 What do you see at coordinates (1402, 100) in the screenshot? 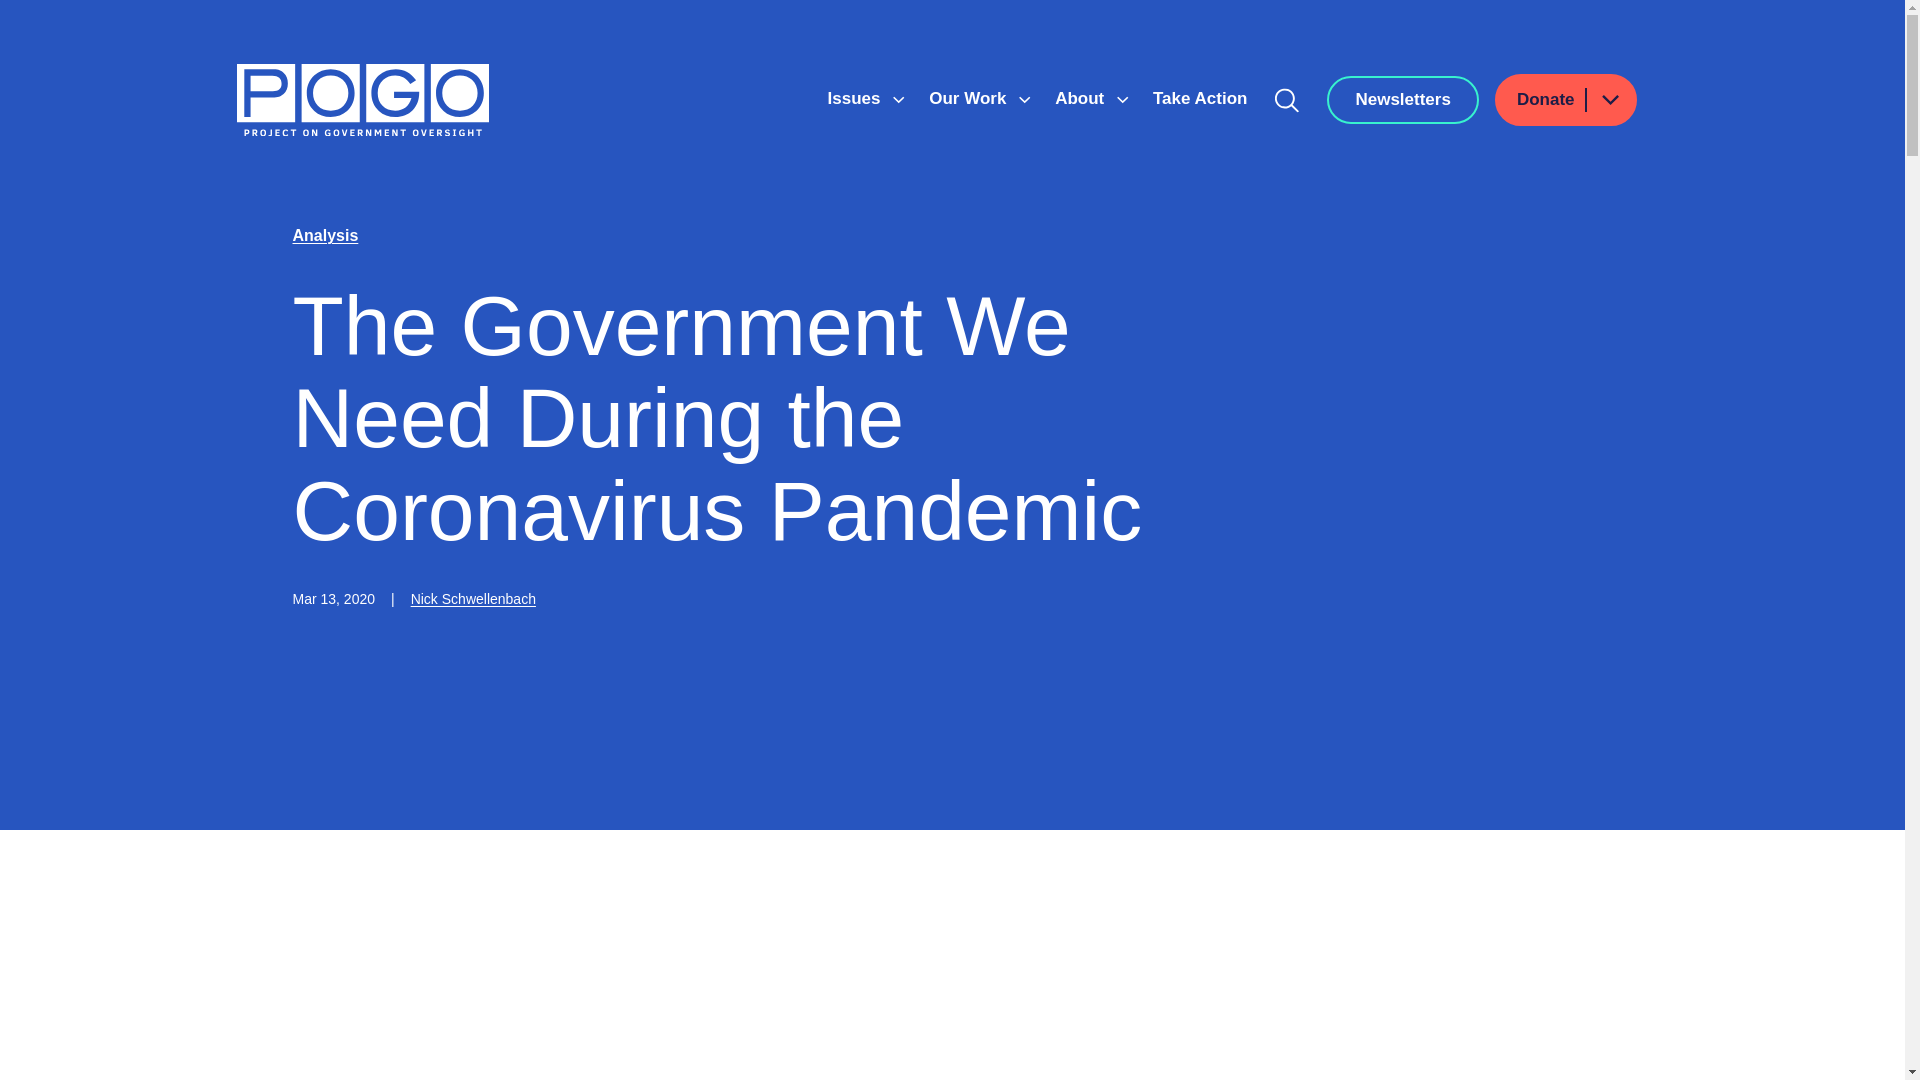
I see `Newsletters` at bounding box center [1402, 100].